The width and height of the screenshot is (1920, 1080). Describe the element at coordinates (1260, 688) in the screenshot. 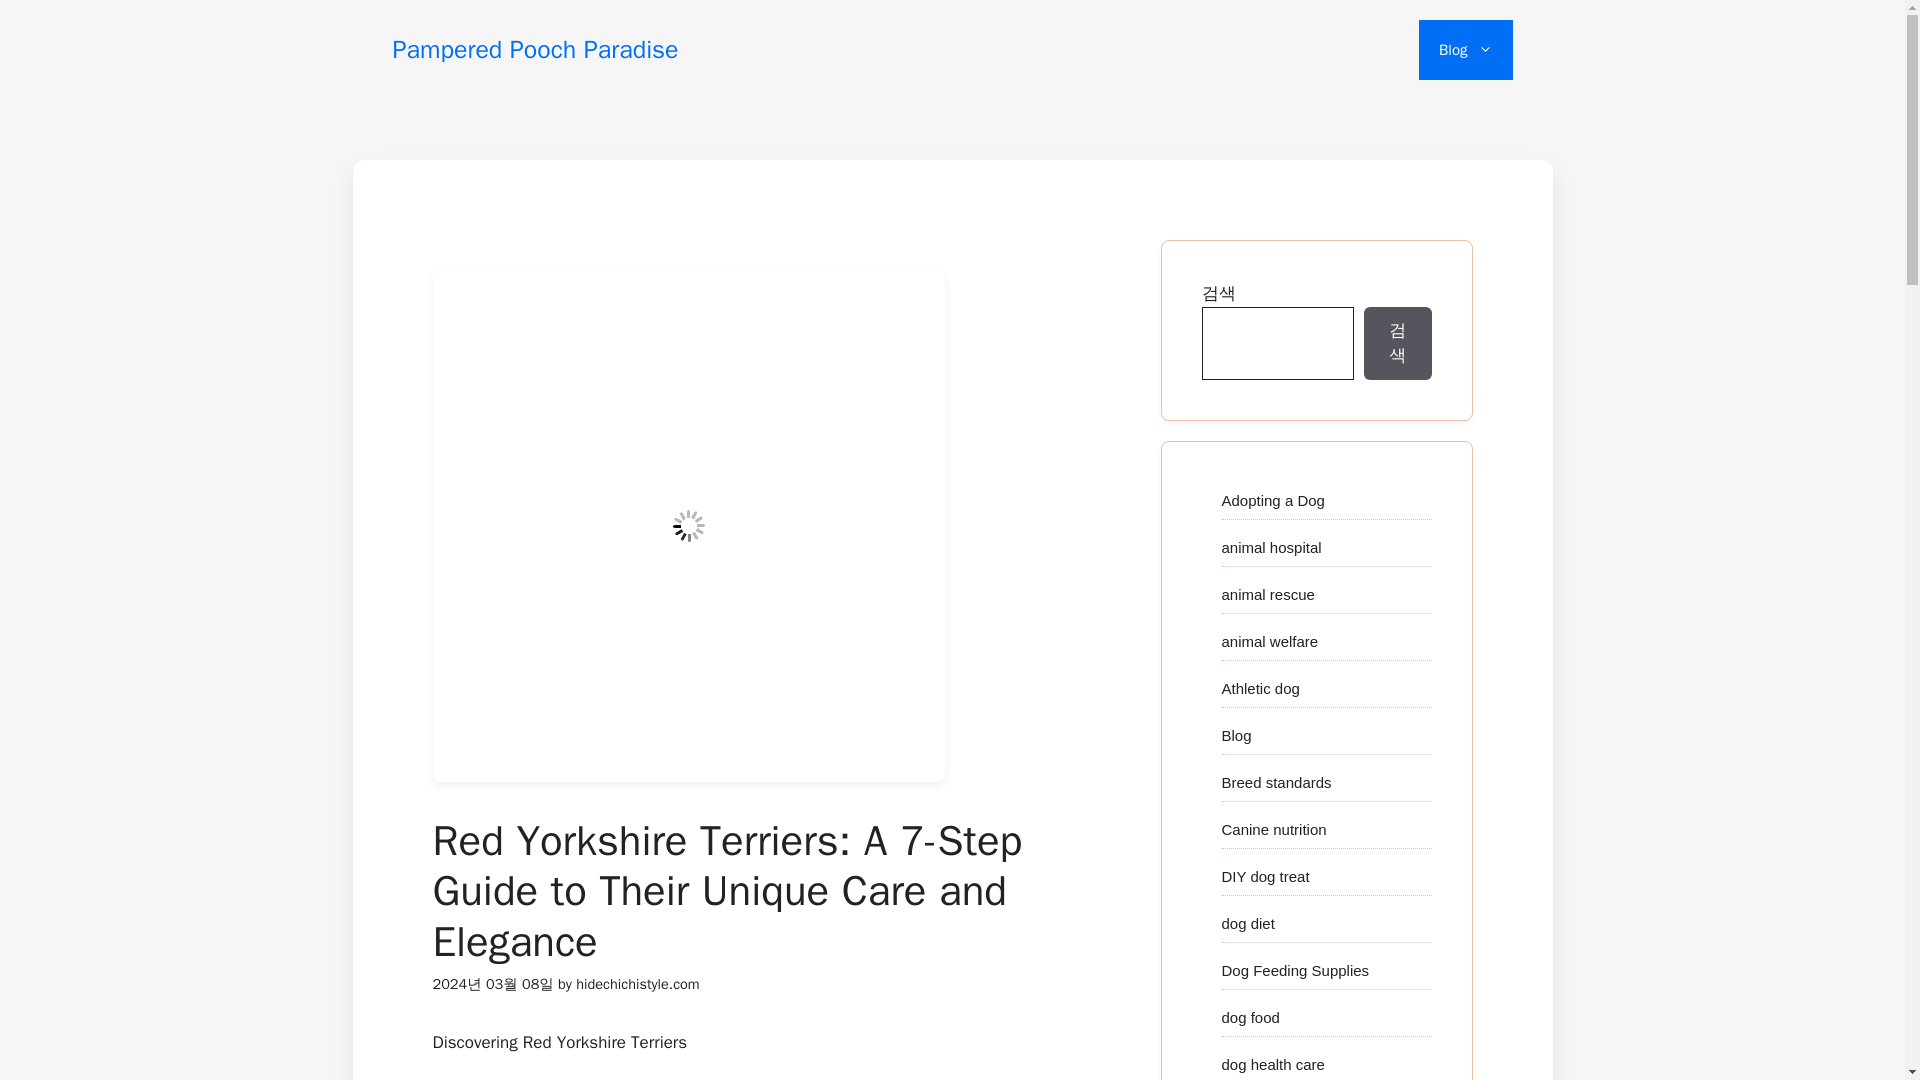

I see `Athletic dog` at that location.